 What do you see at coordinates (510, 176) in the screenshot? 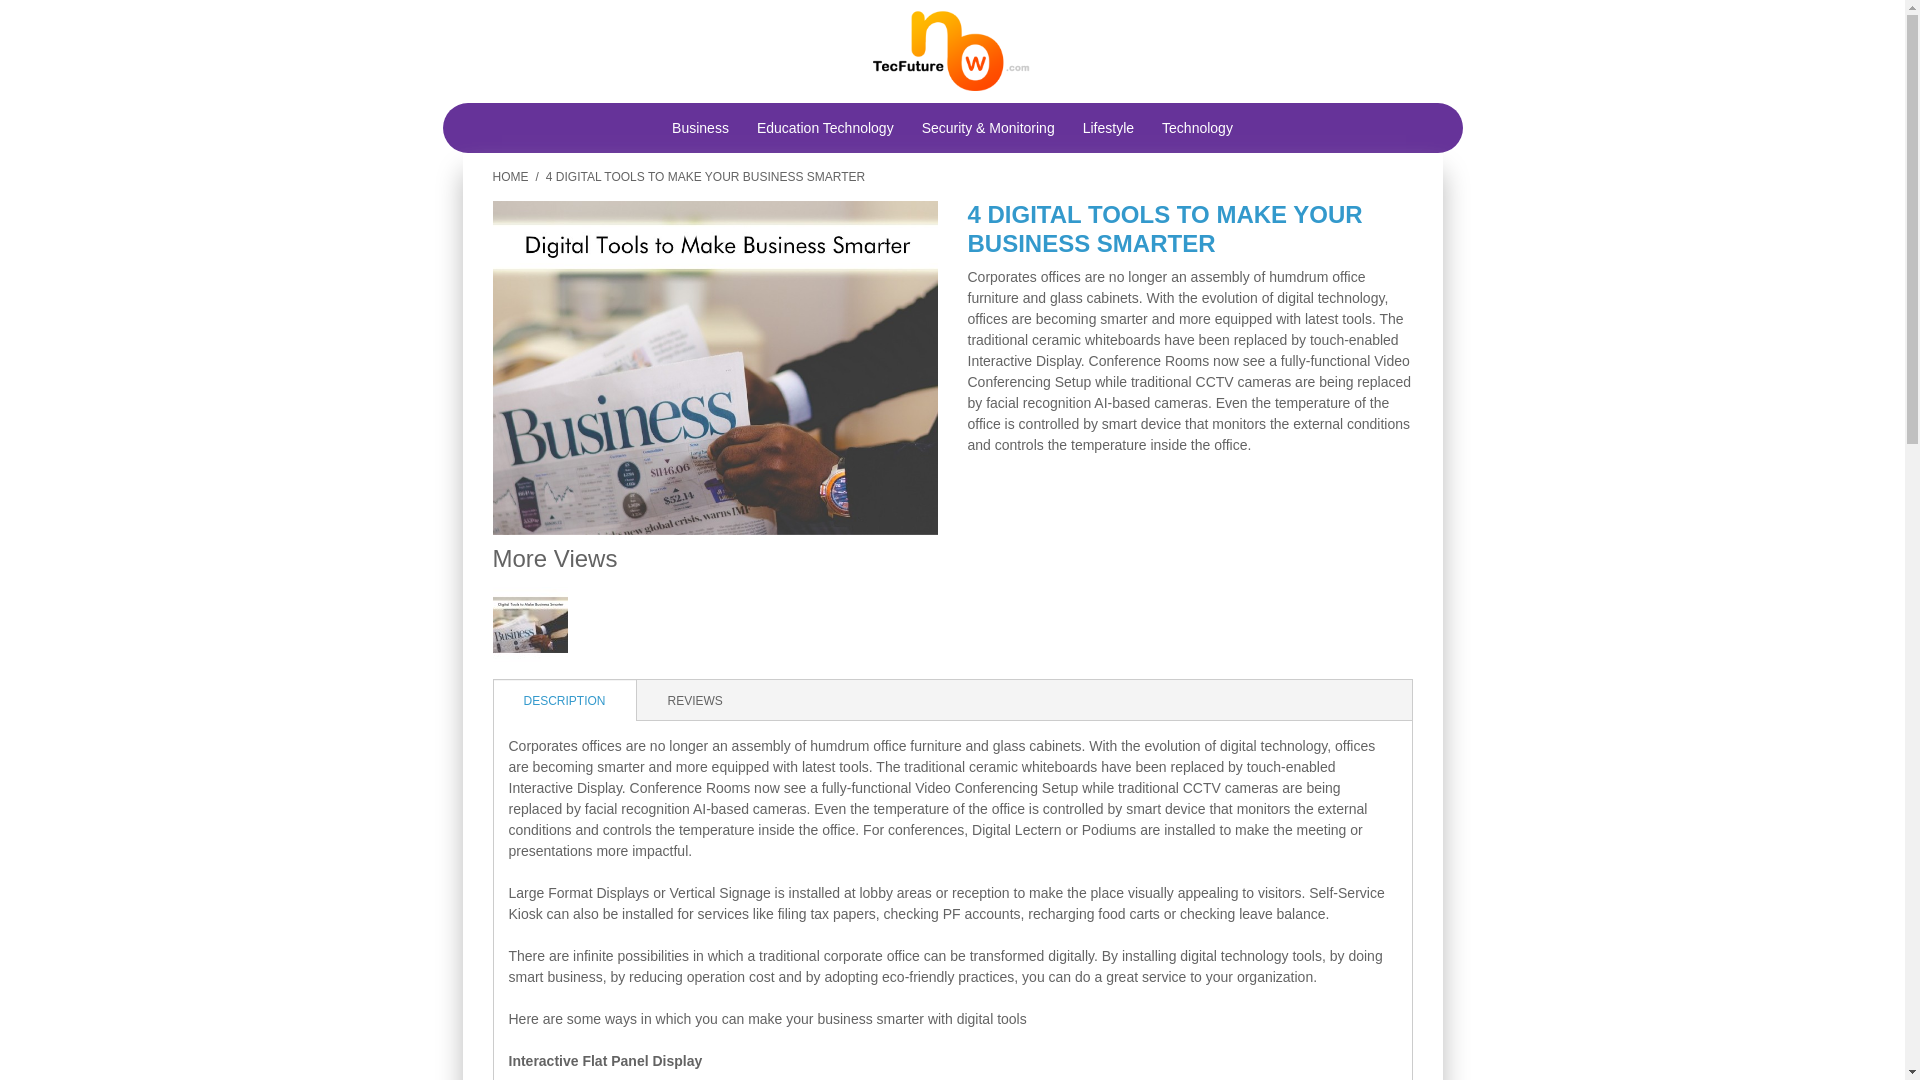
I see `HOME` at bounding box center [510, 176].